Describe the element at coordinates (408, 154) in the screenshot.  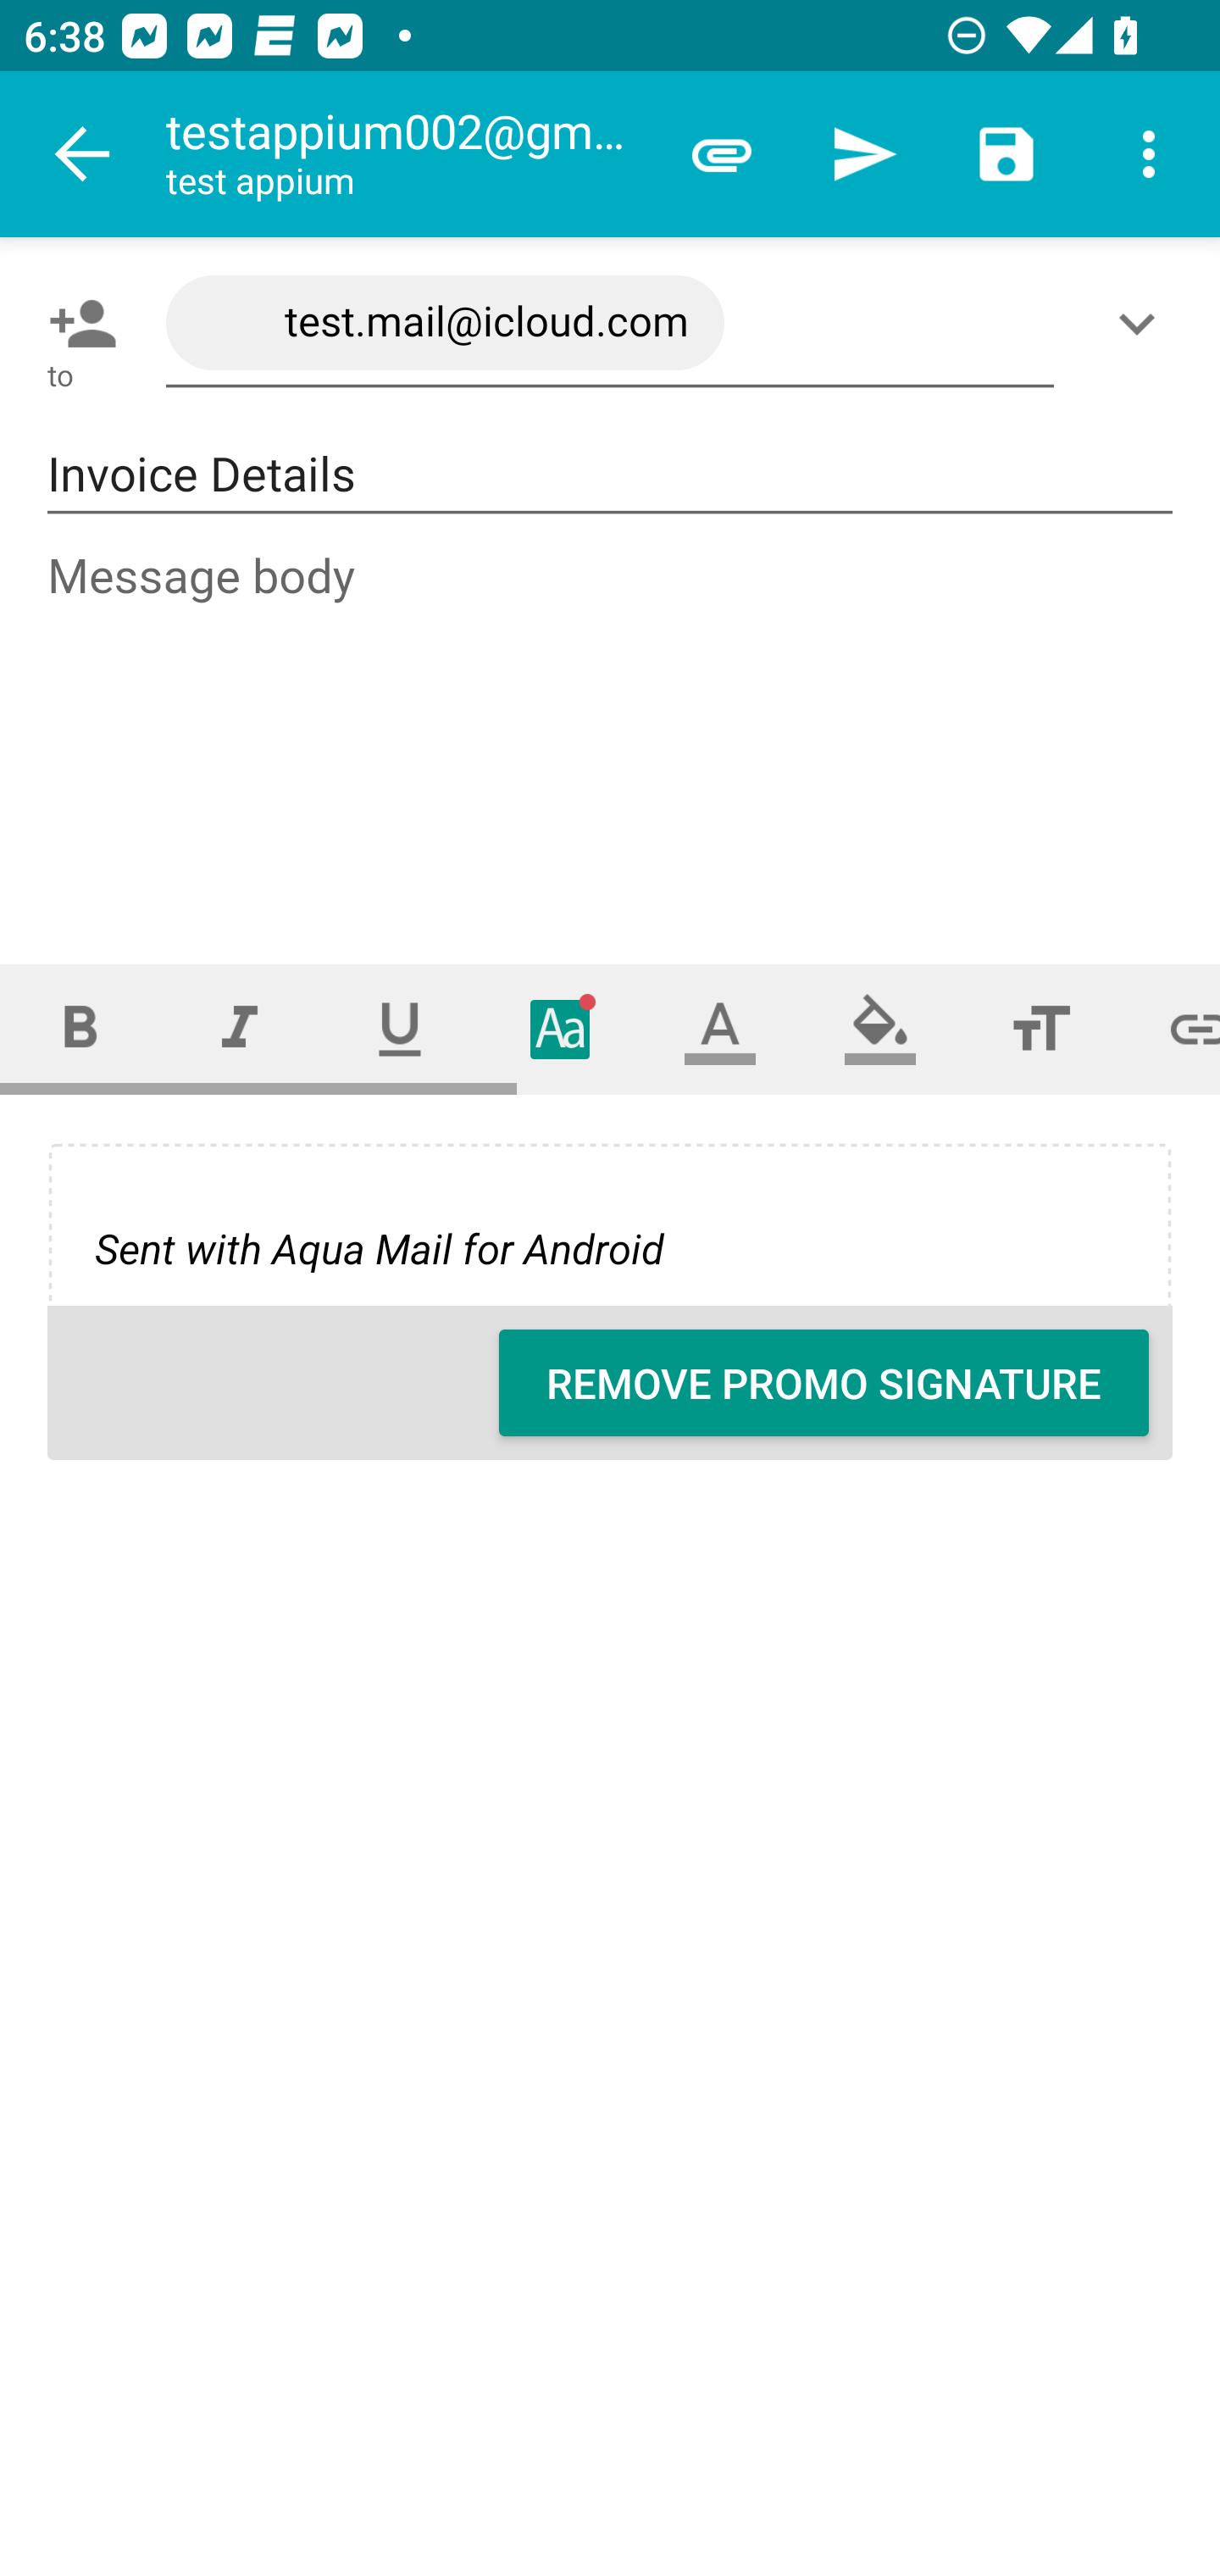
I see `testappium002@gmail.com test appium` at that location.